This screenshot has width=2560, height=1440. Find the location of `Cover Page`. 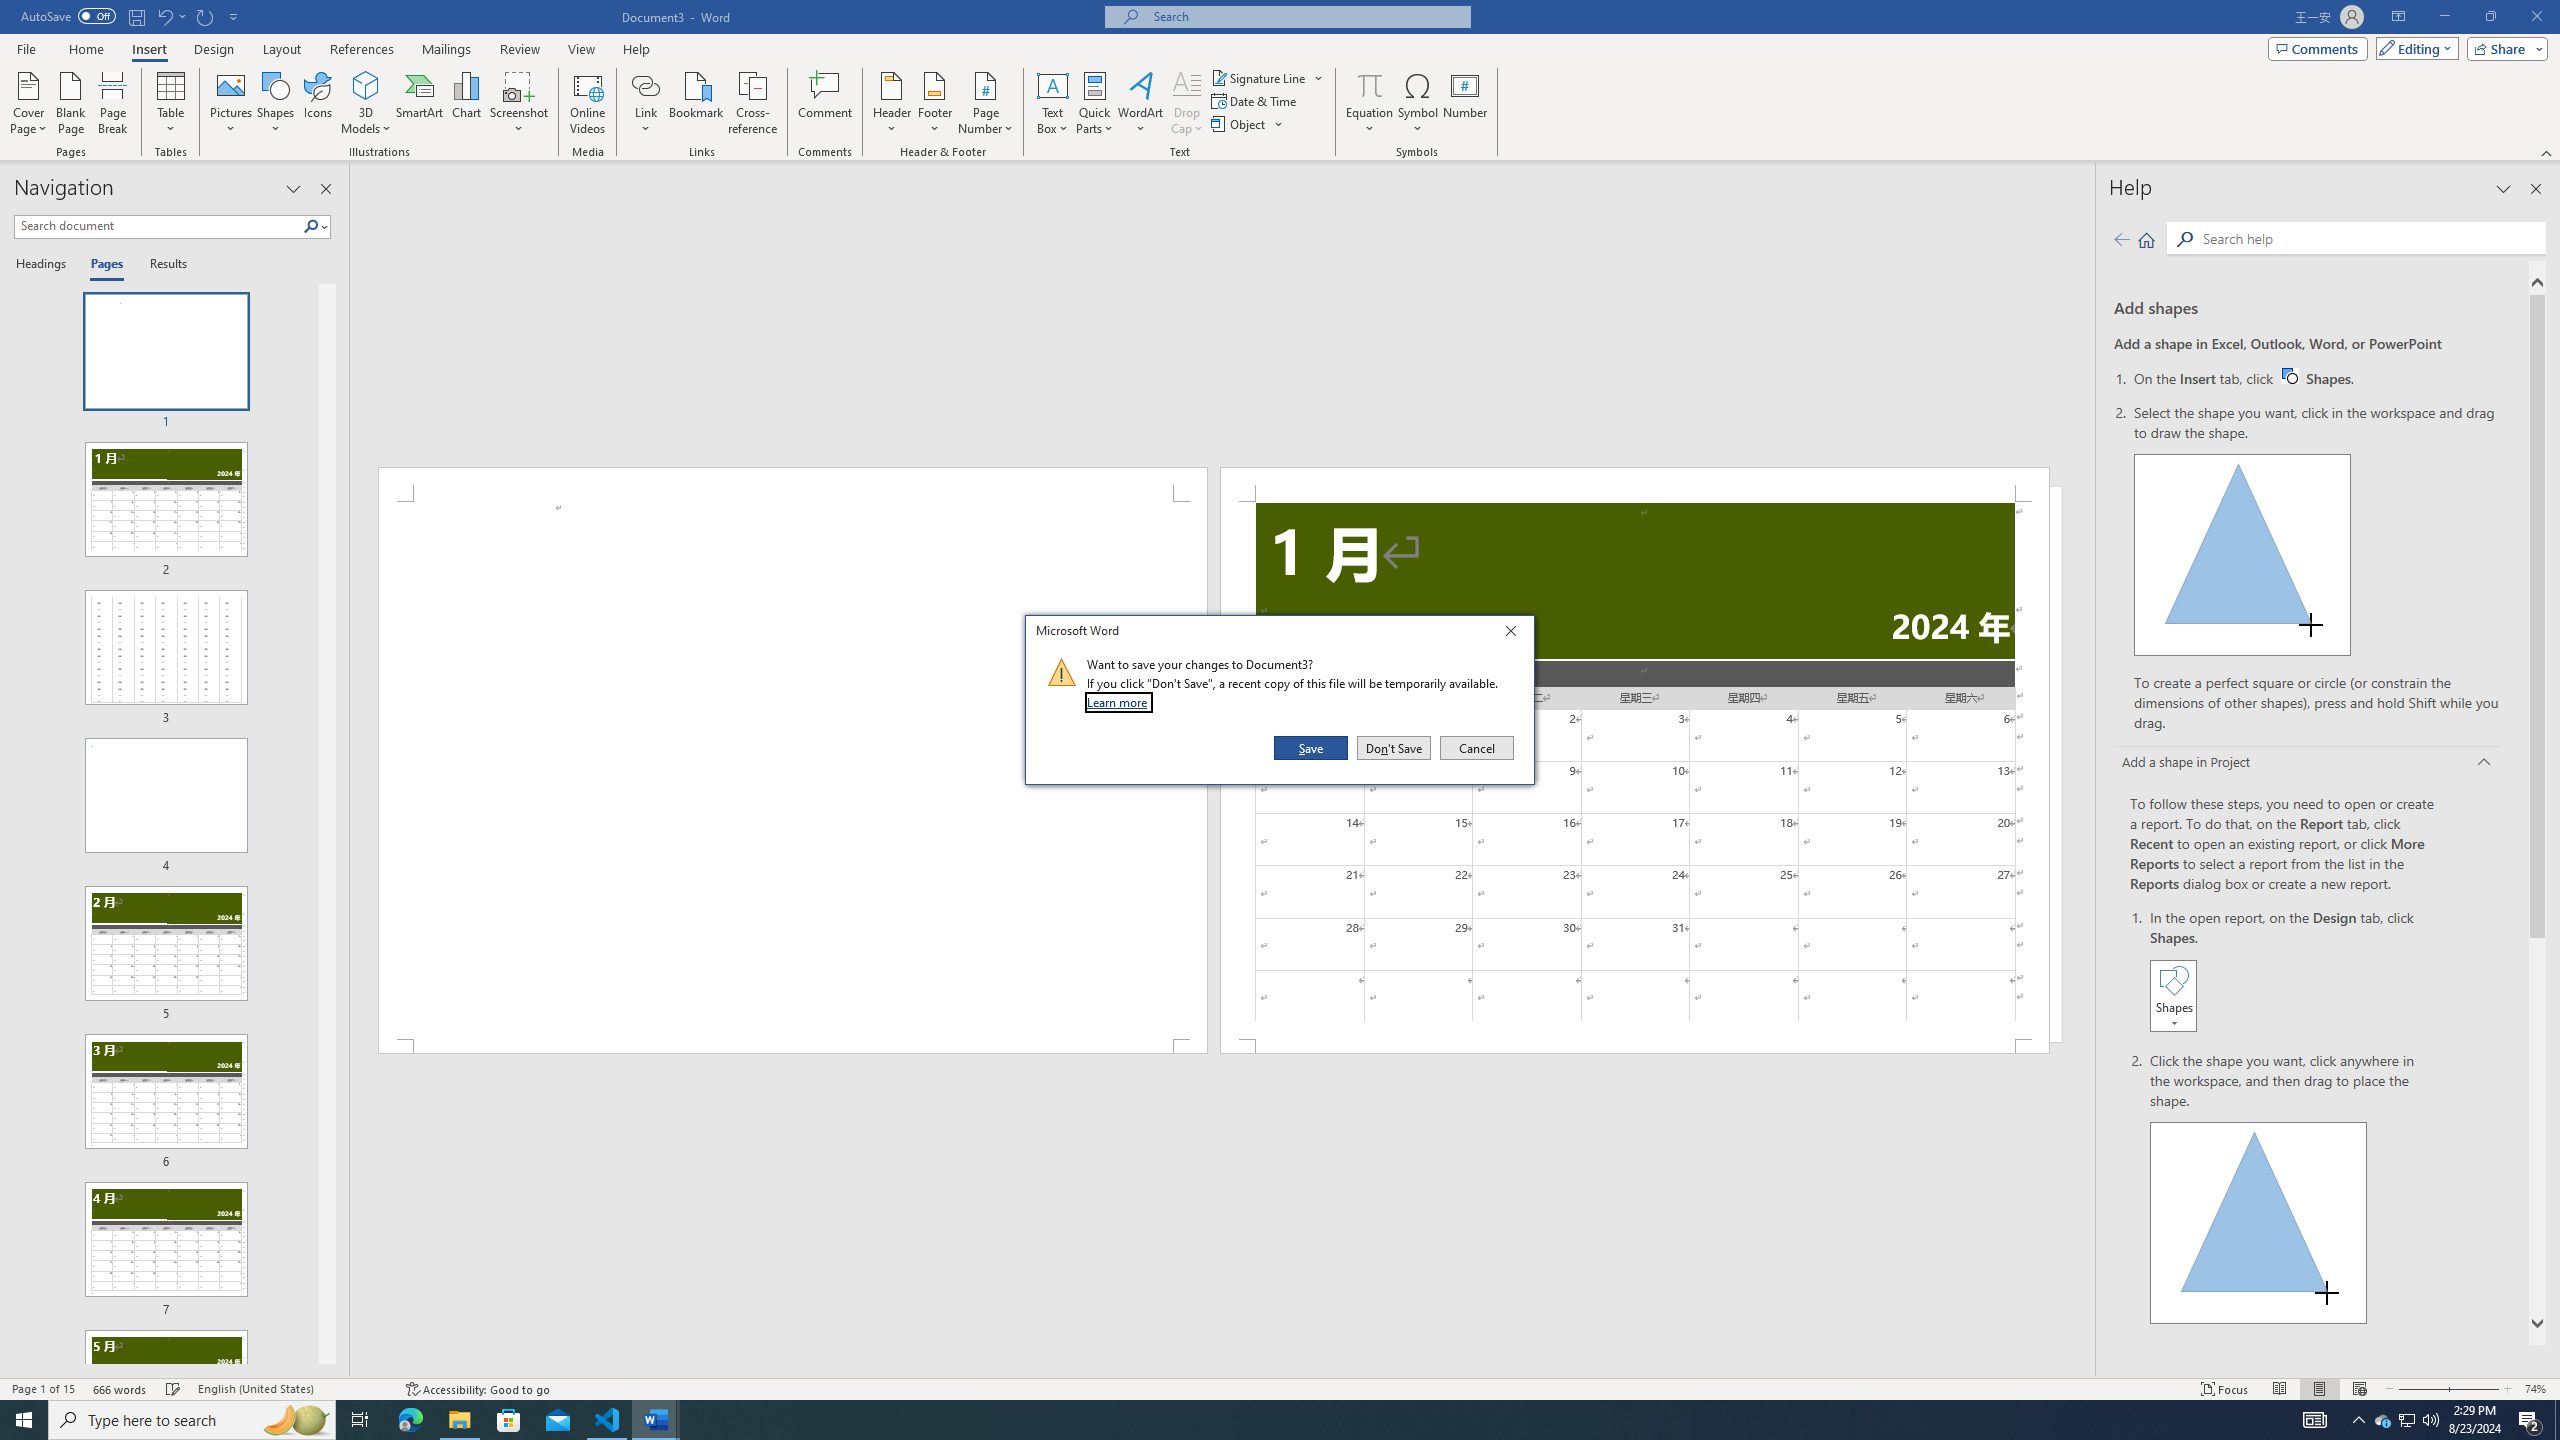

Cover Page is located at coordinates (826, 103).